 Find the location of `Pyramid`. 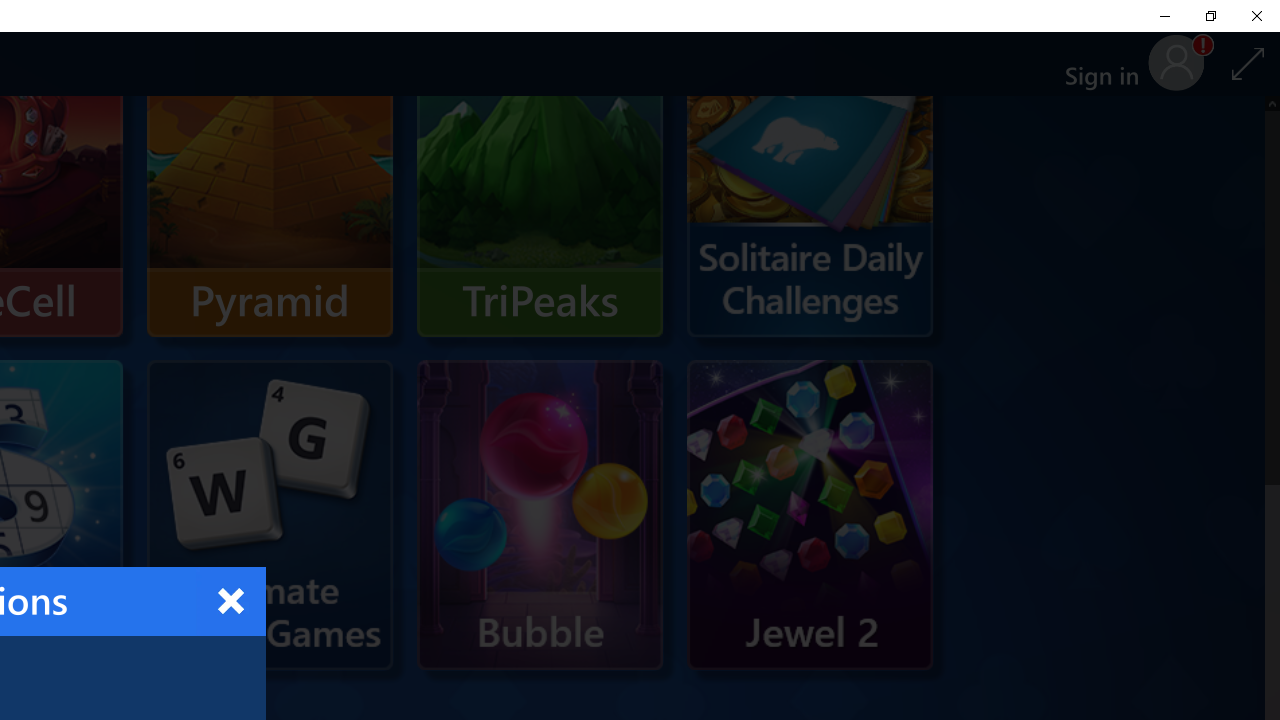

Pyramid is located at coordinates (270, 182).